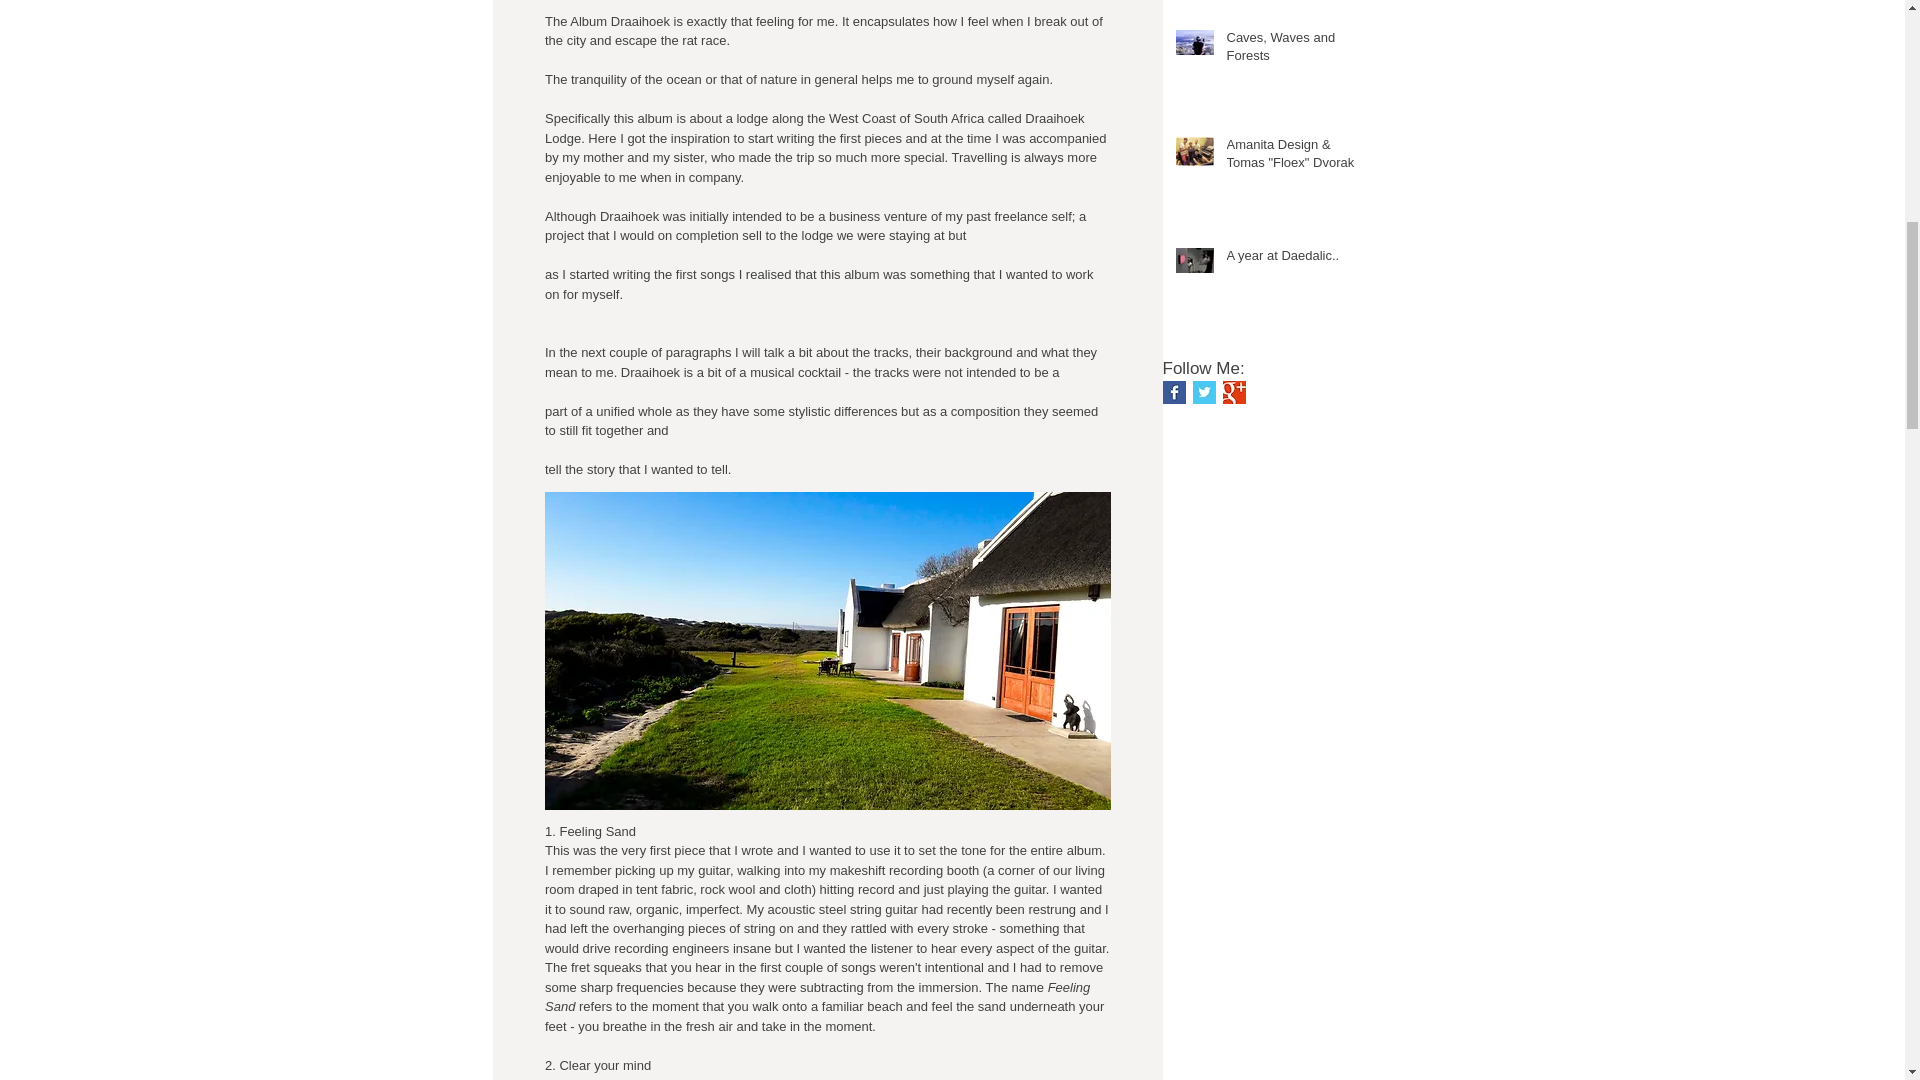 This screenshot has height=1080, width=1920. What do you see at coordinates (1298, 51) in the screenshot?
I see `Caves, Waves and Forests` at bounding box center [1298, 51].